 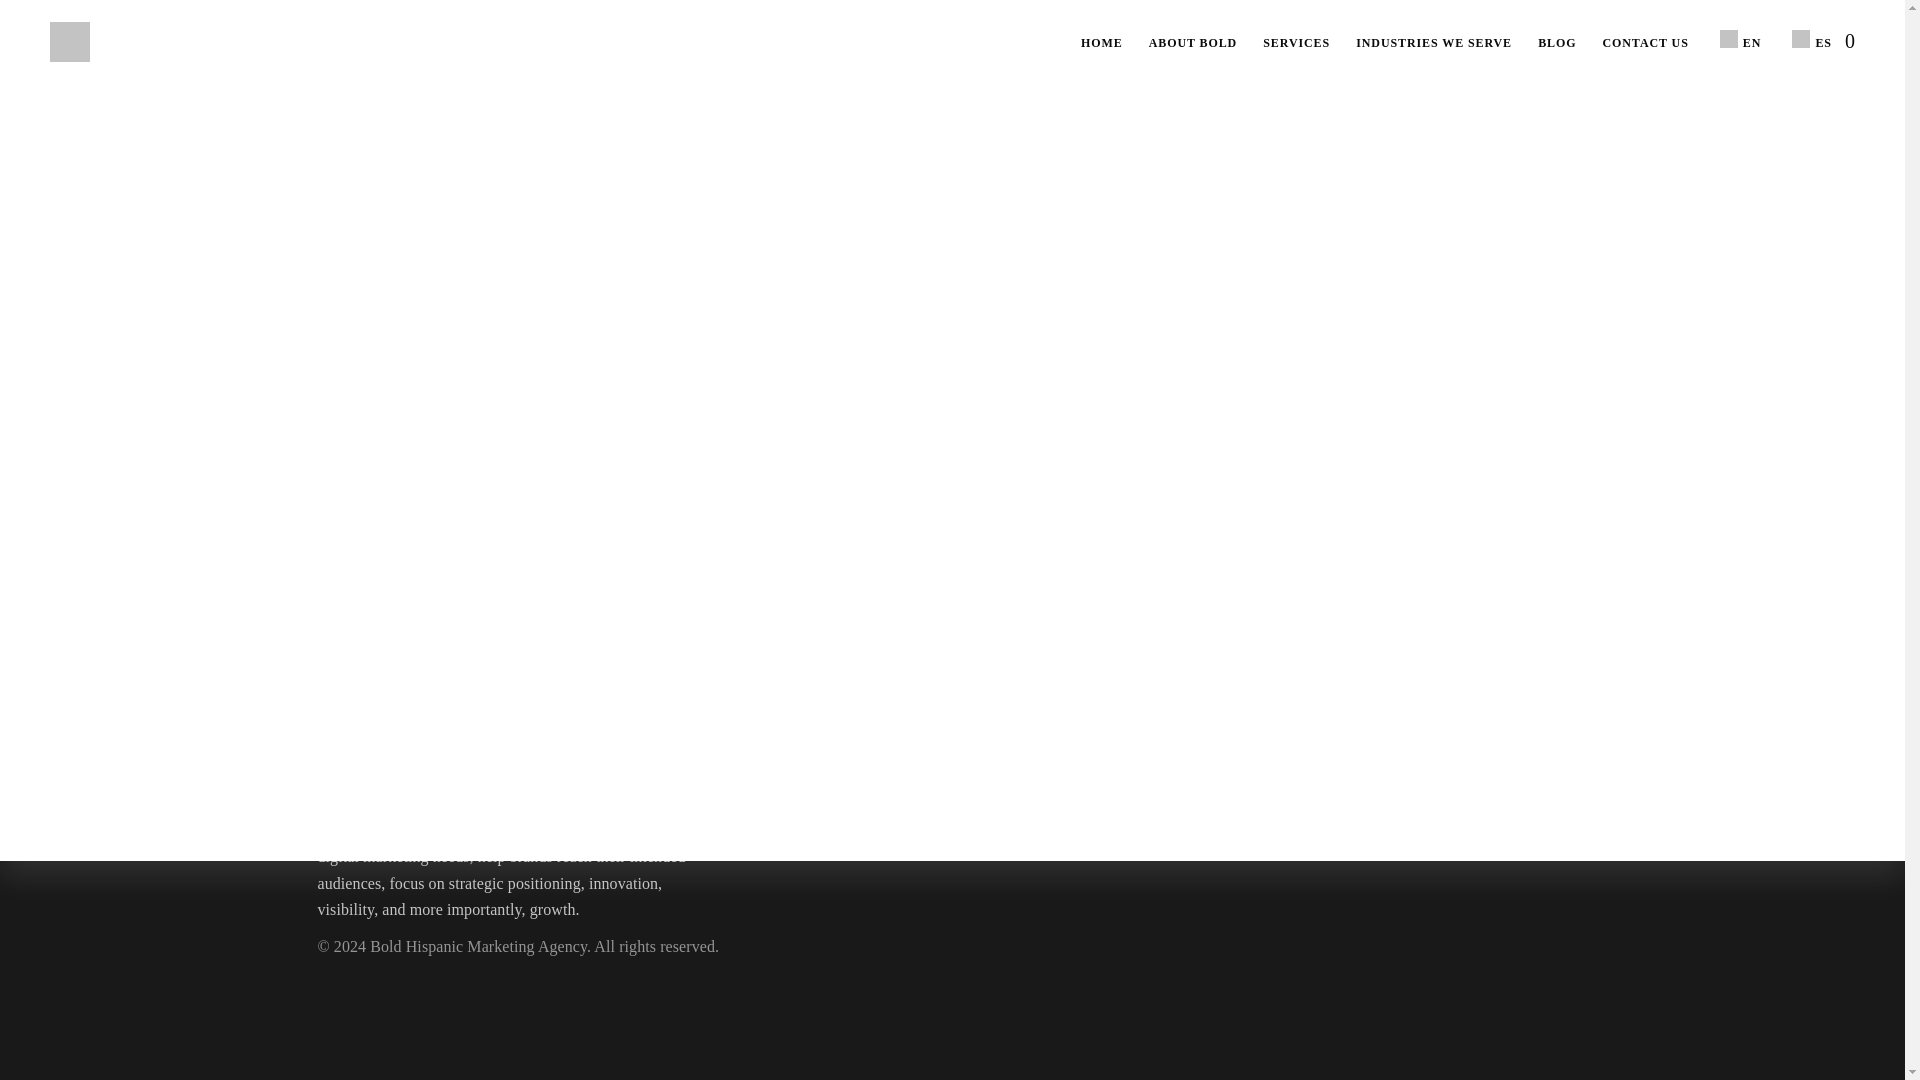 What do you see at coordinates (1738, 40) in the screenshot?
I see `EN` at bounding box center [1738, 40].